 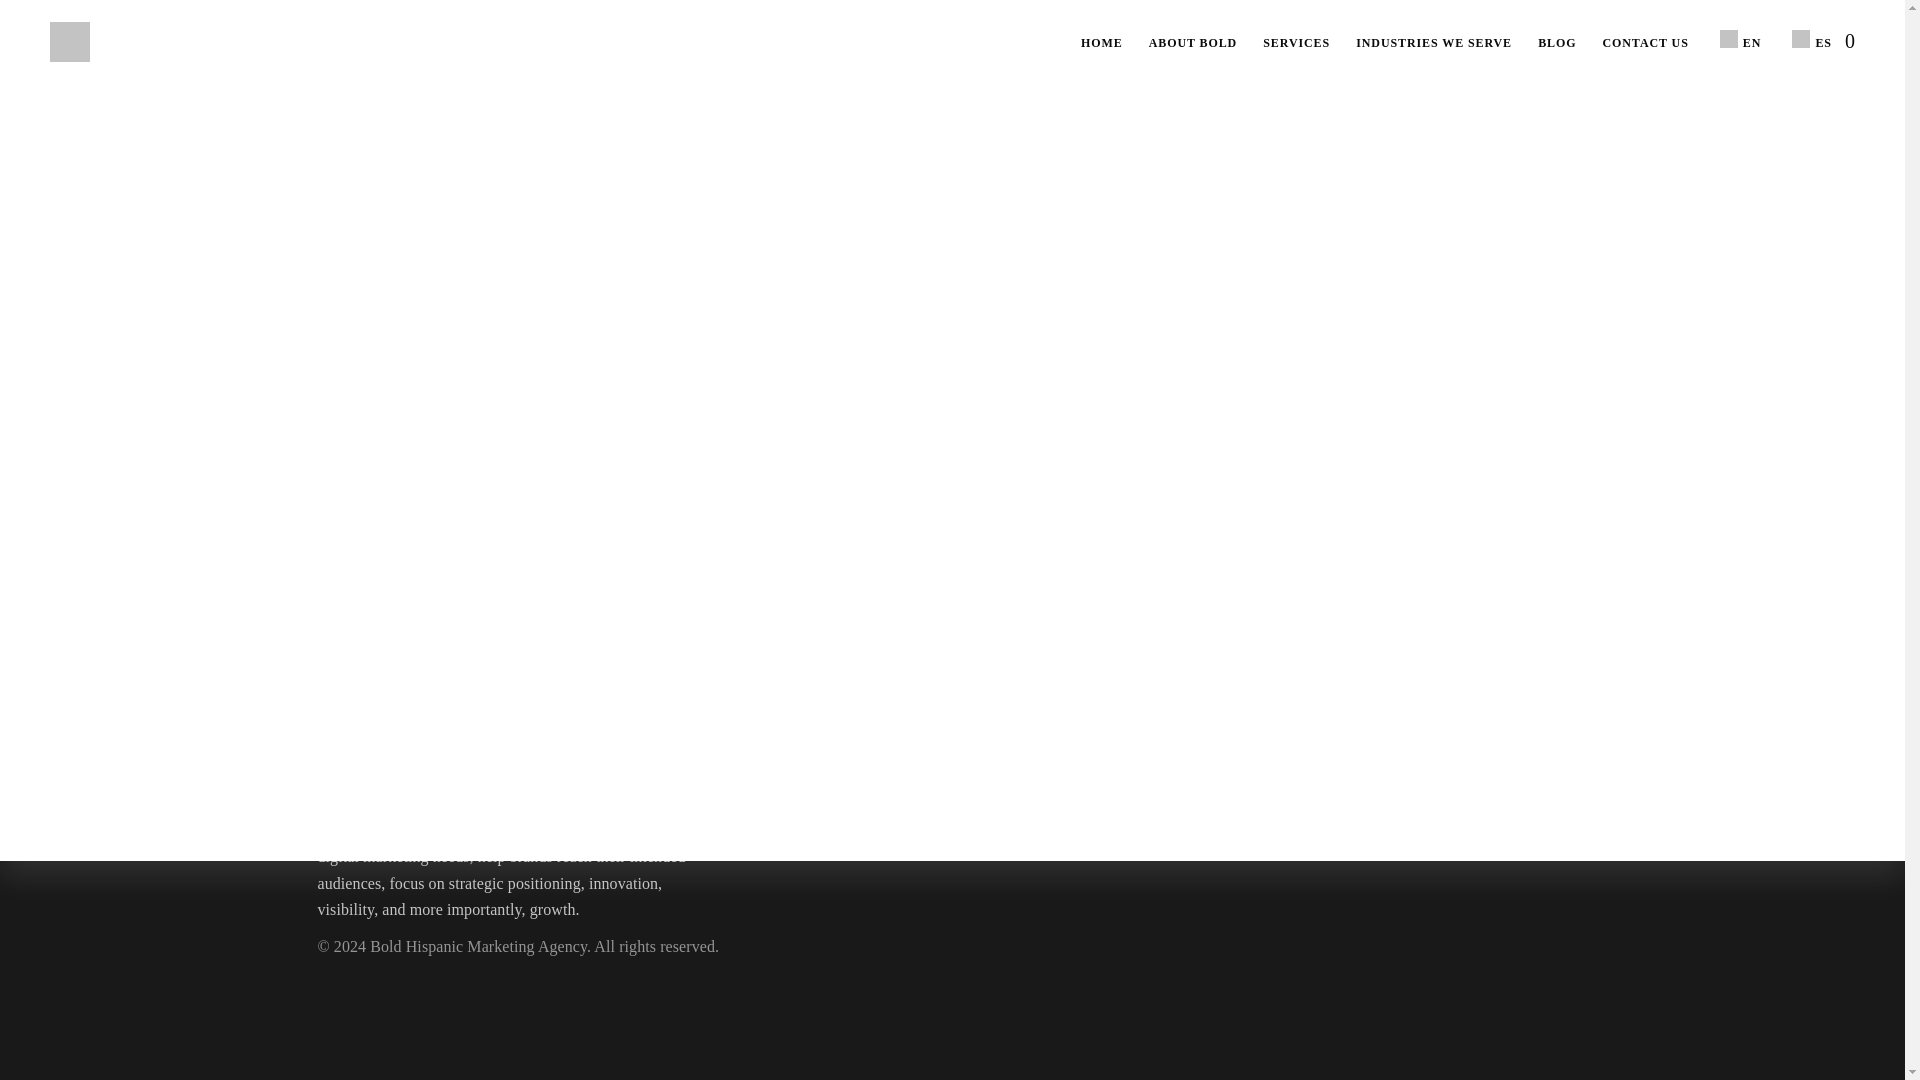 What do you see at coordinates (1738, 40) in the screenshot?
I see `EN` at bounding box center [1738, 40].